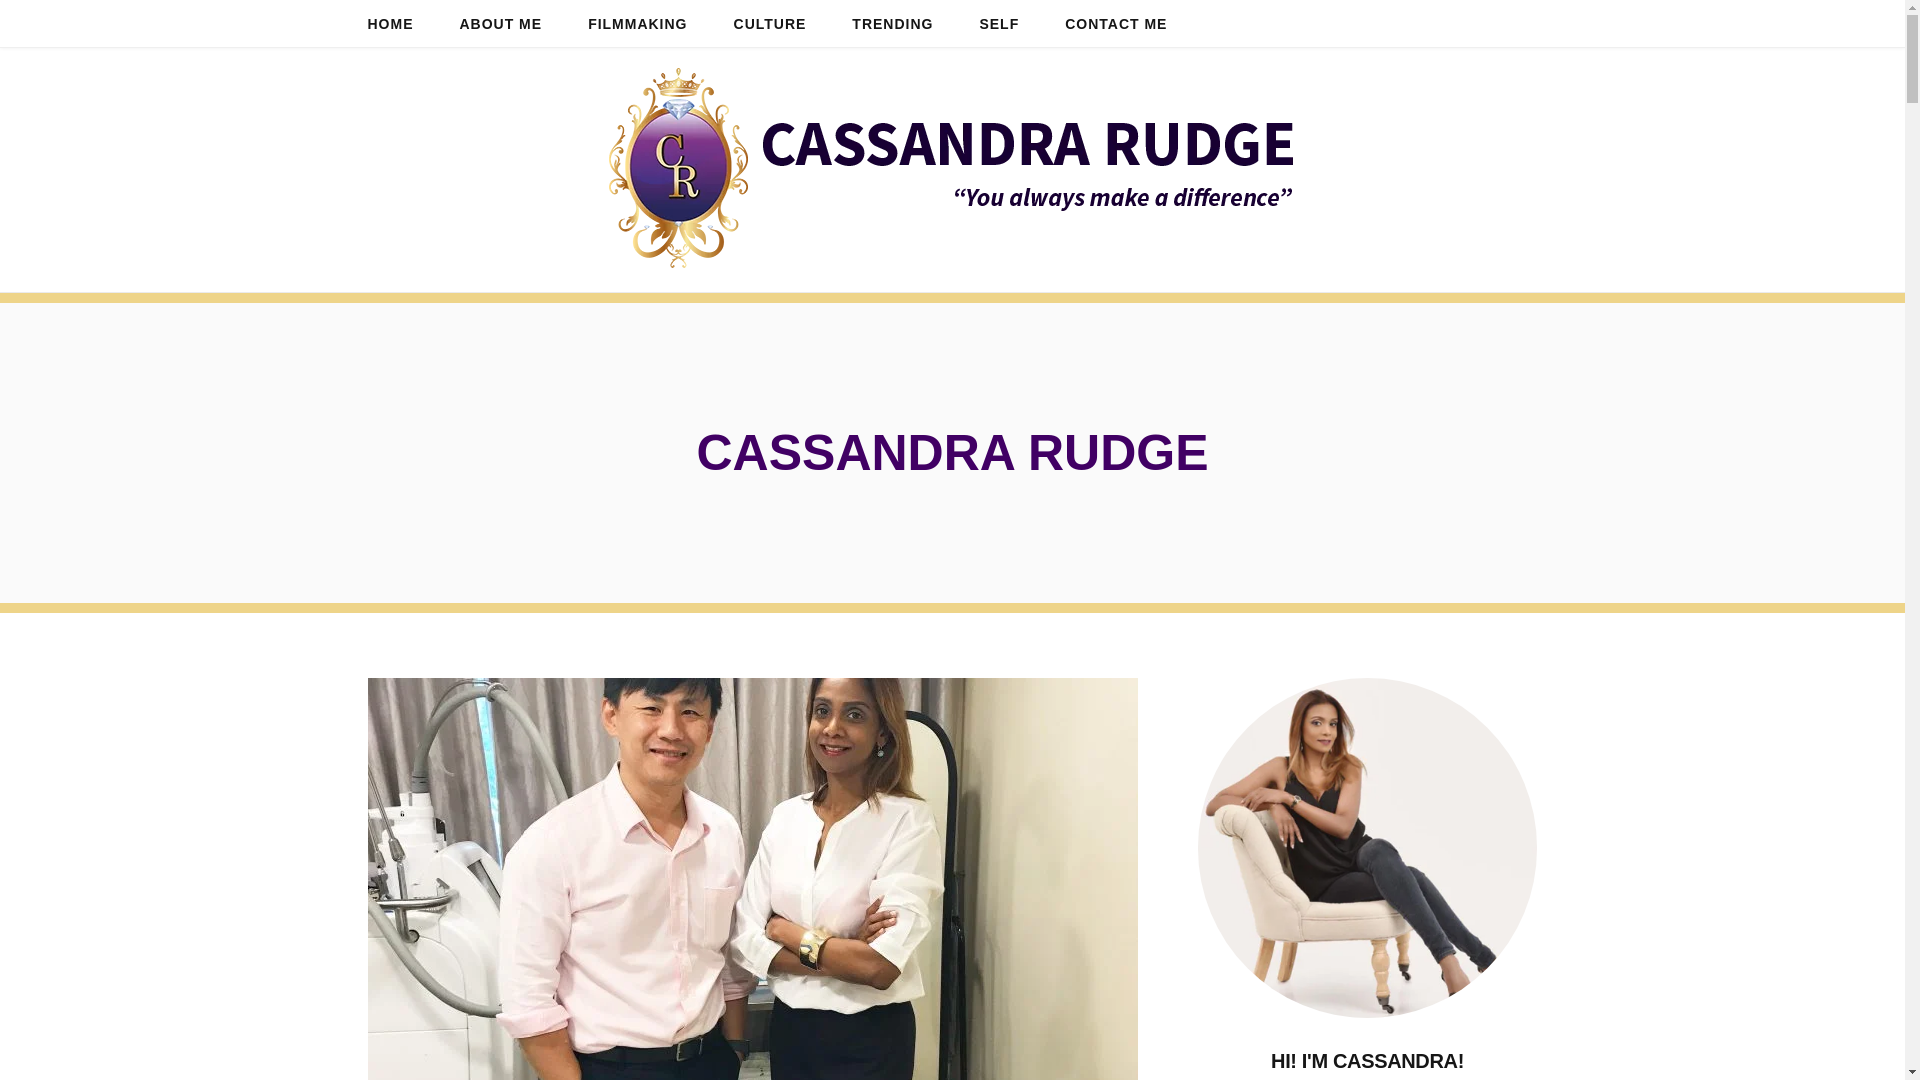  Describe the element at coordinates (637, 24) in the screenshot. I see `FILMMAKING` at that location.